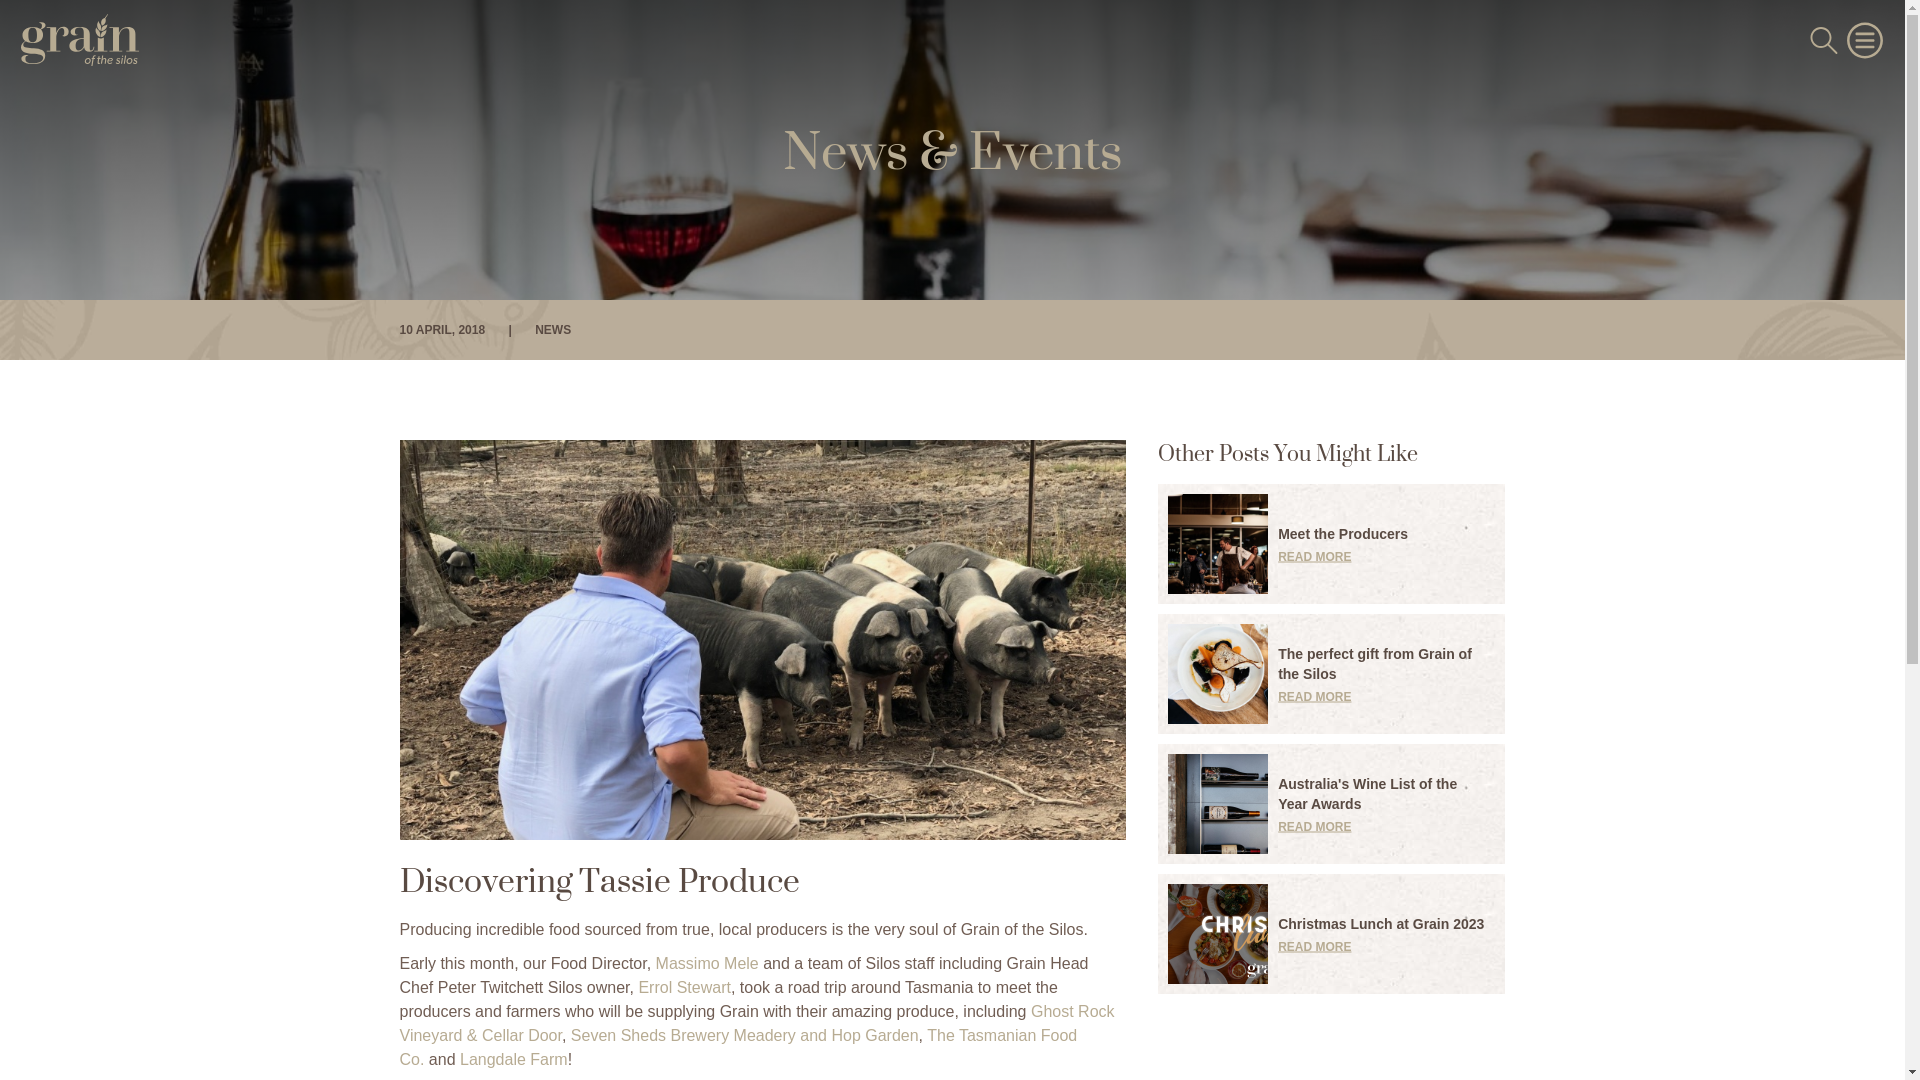  Describe the element at coordinates (1332, 934) in the screenshot. I see `Christmas Lunch at Grain 2023
READ MORE` at that location.